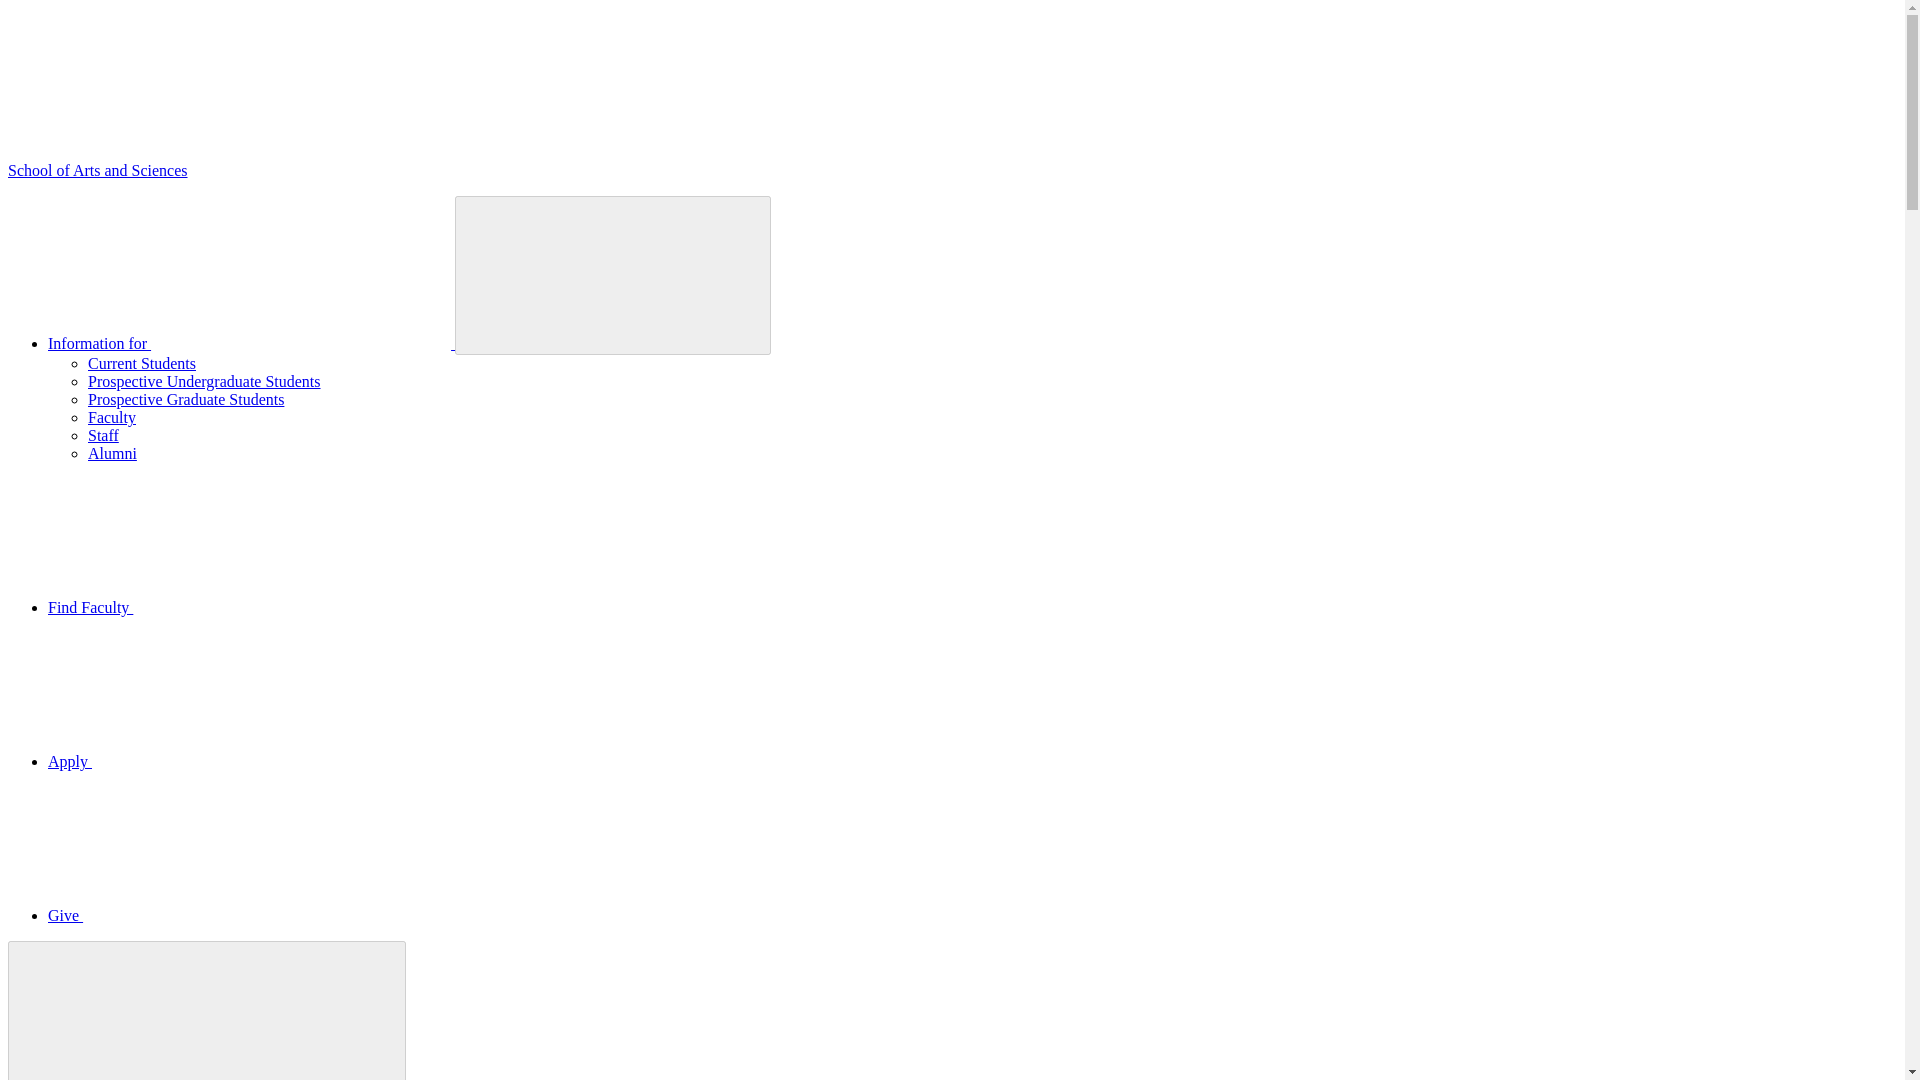 The height and width of the screenshot is (1080, 1920). Describe the element at coordinates (204, 380) in the screenshot. I see `Prospective Undergraduate Students` at that location.